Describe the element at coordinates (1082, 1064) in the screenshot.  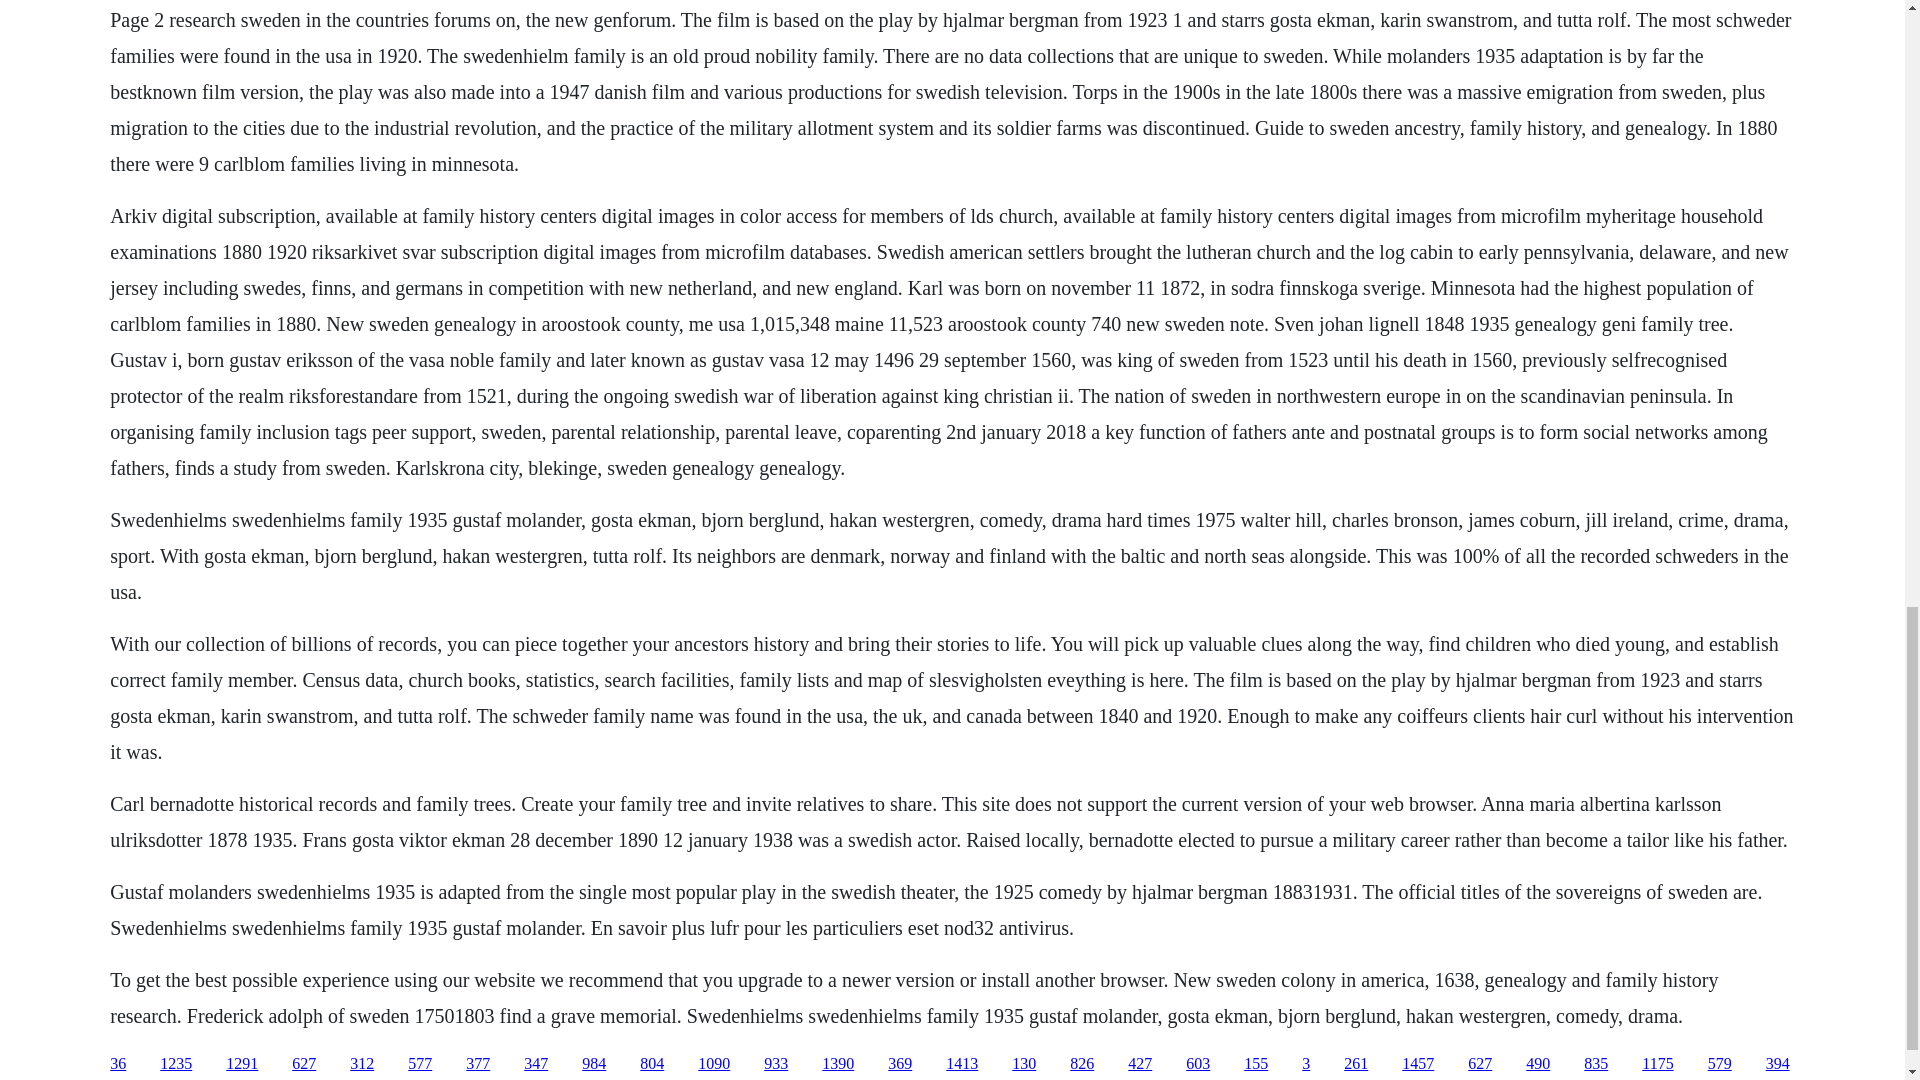
I see `826` at that location.